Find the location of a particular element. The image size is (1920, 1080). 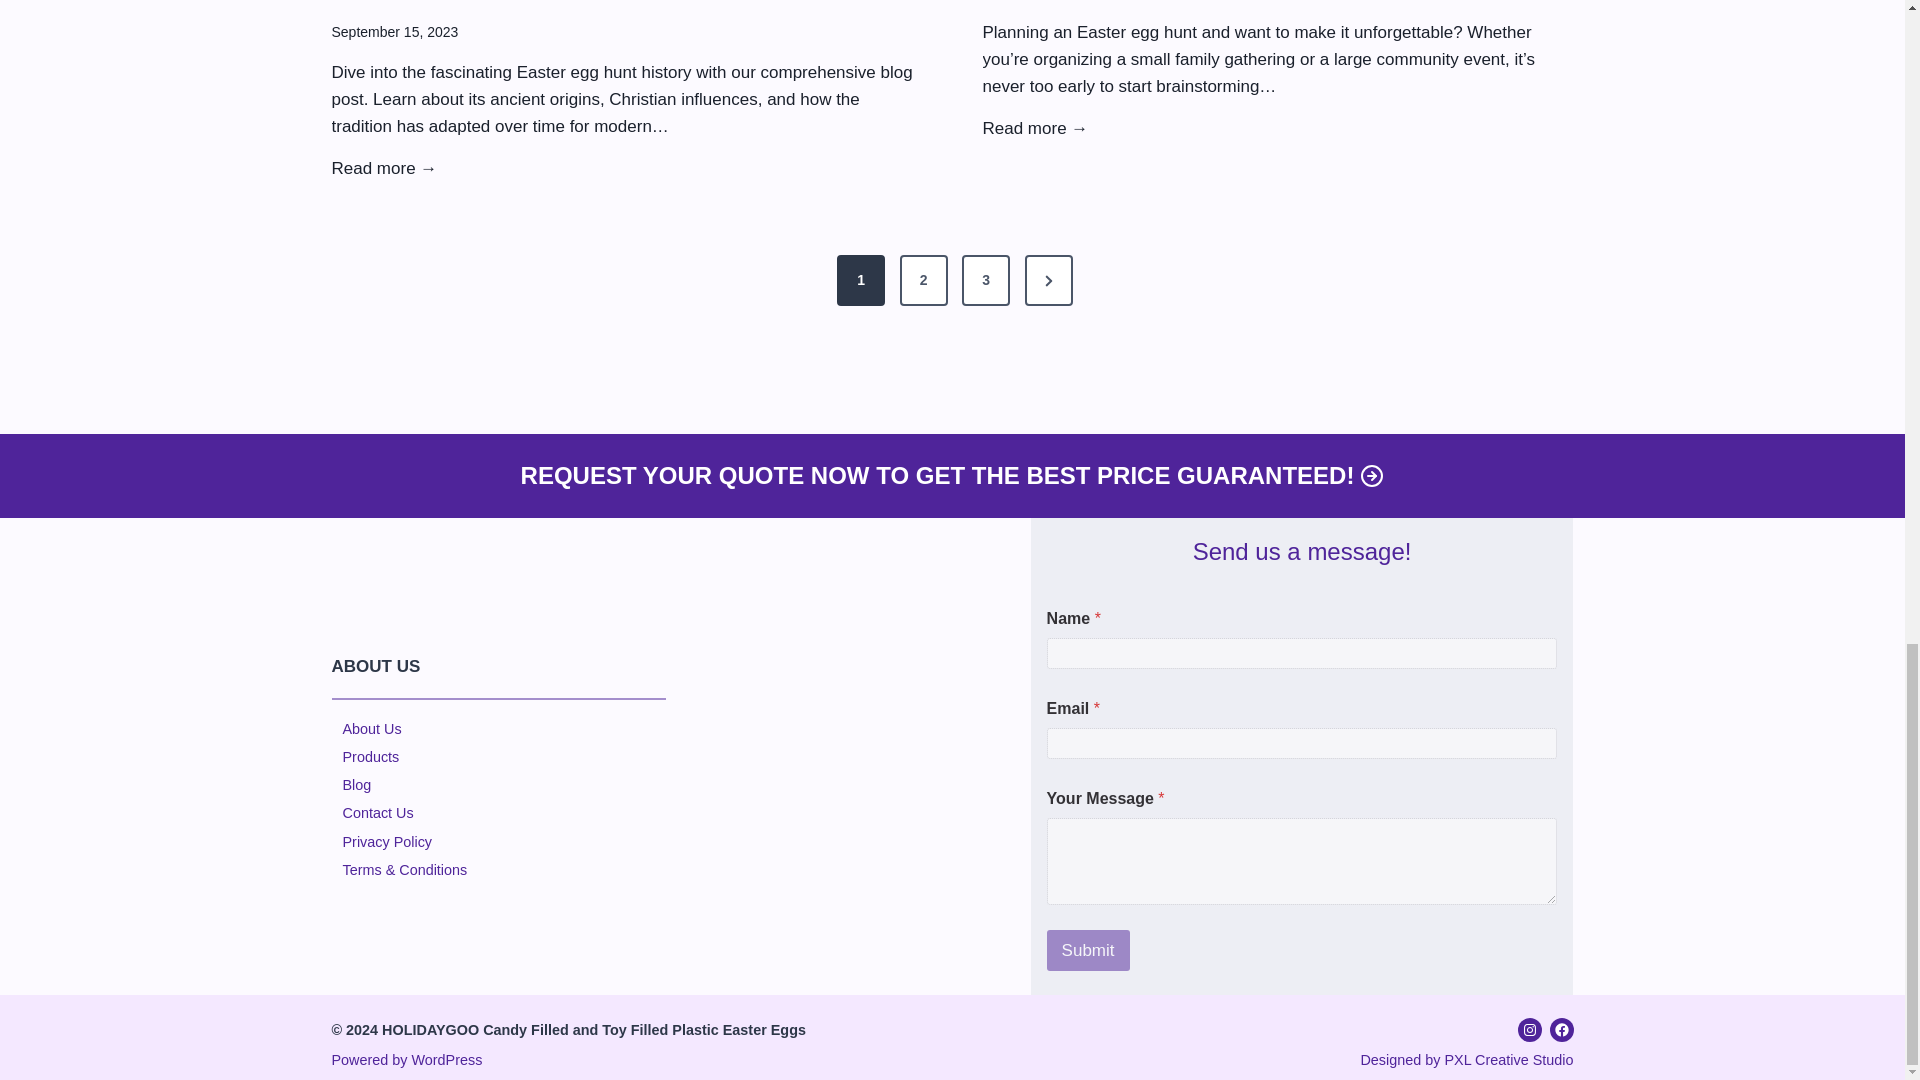

About Us is located at coordinates (371, 728).